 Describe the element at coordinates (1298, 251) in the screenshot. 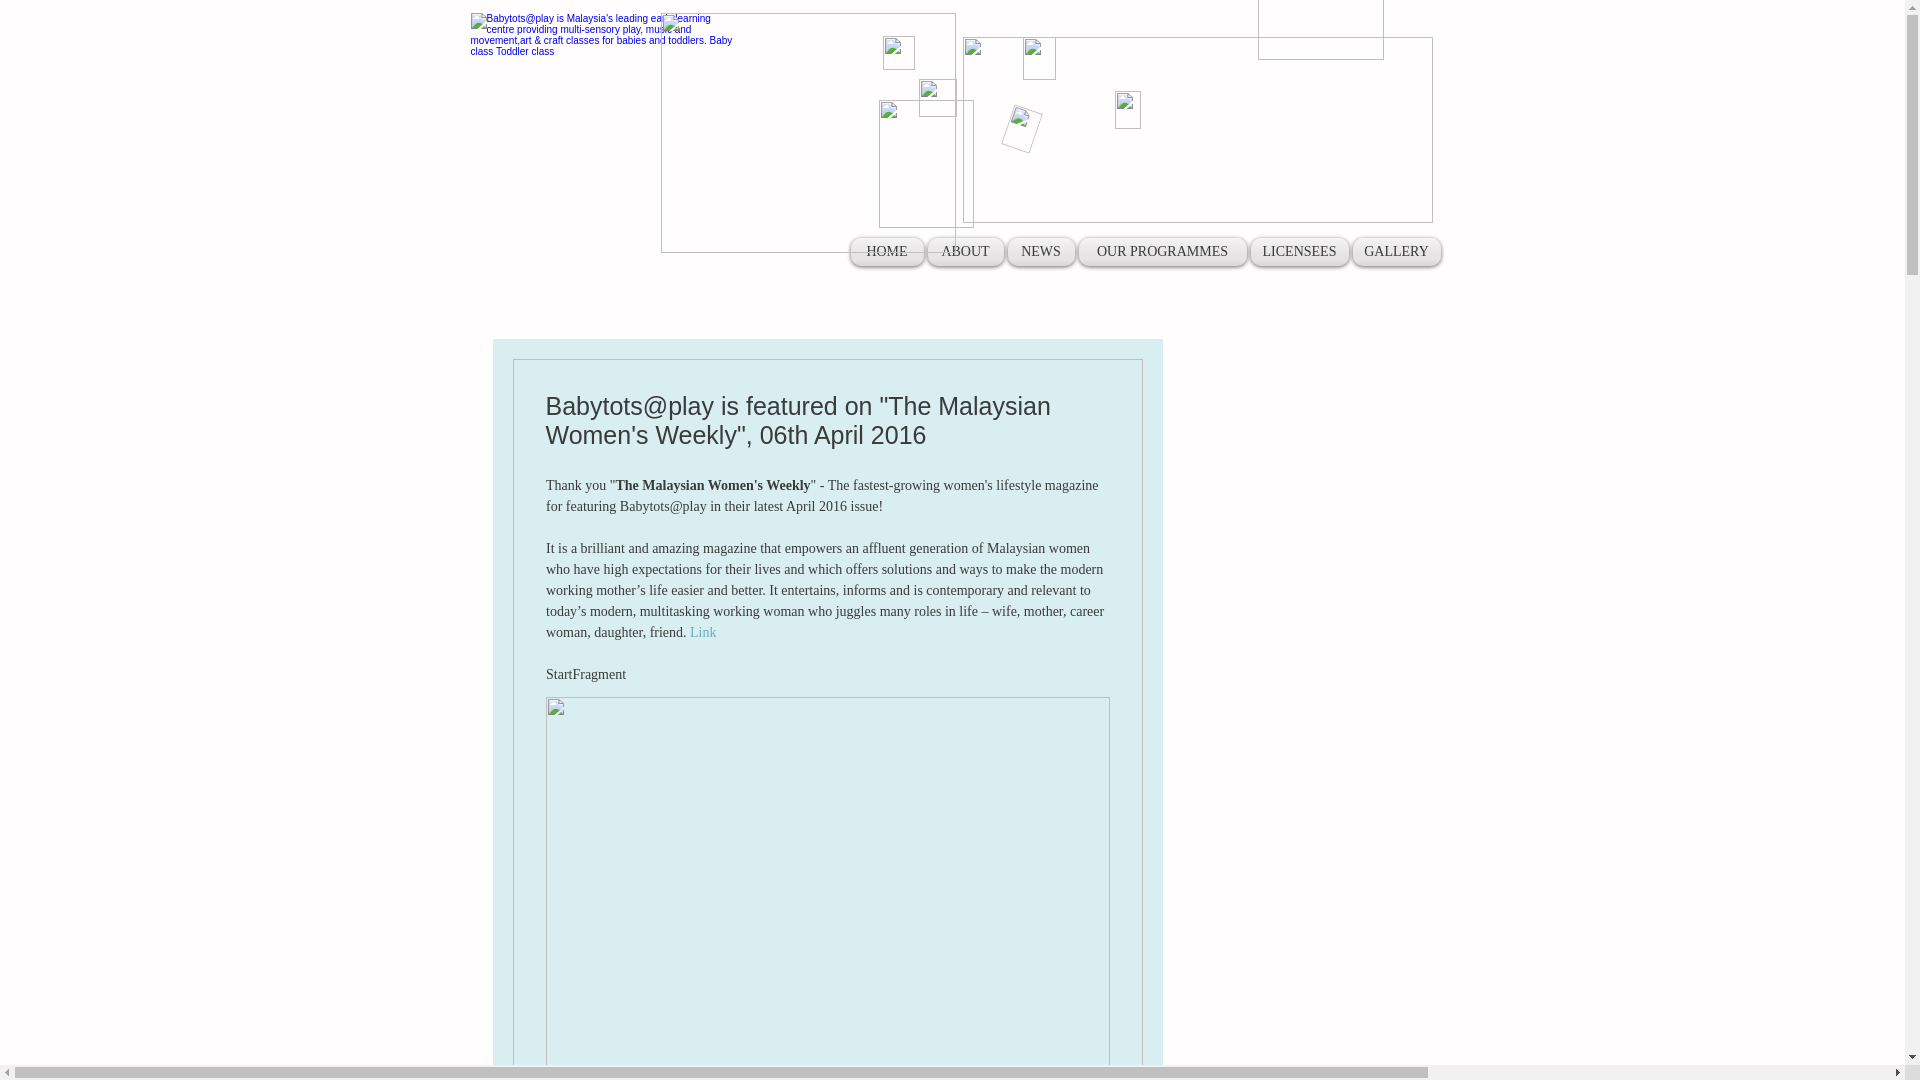

I see `LICENSEES` at that location.